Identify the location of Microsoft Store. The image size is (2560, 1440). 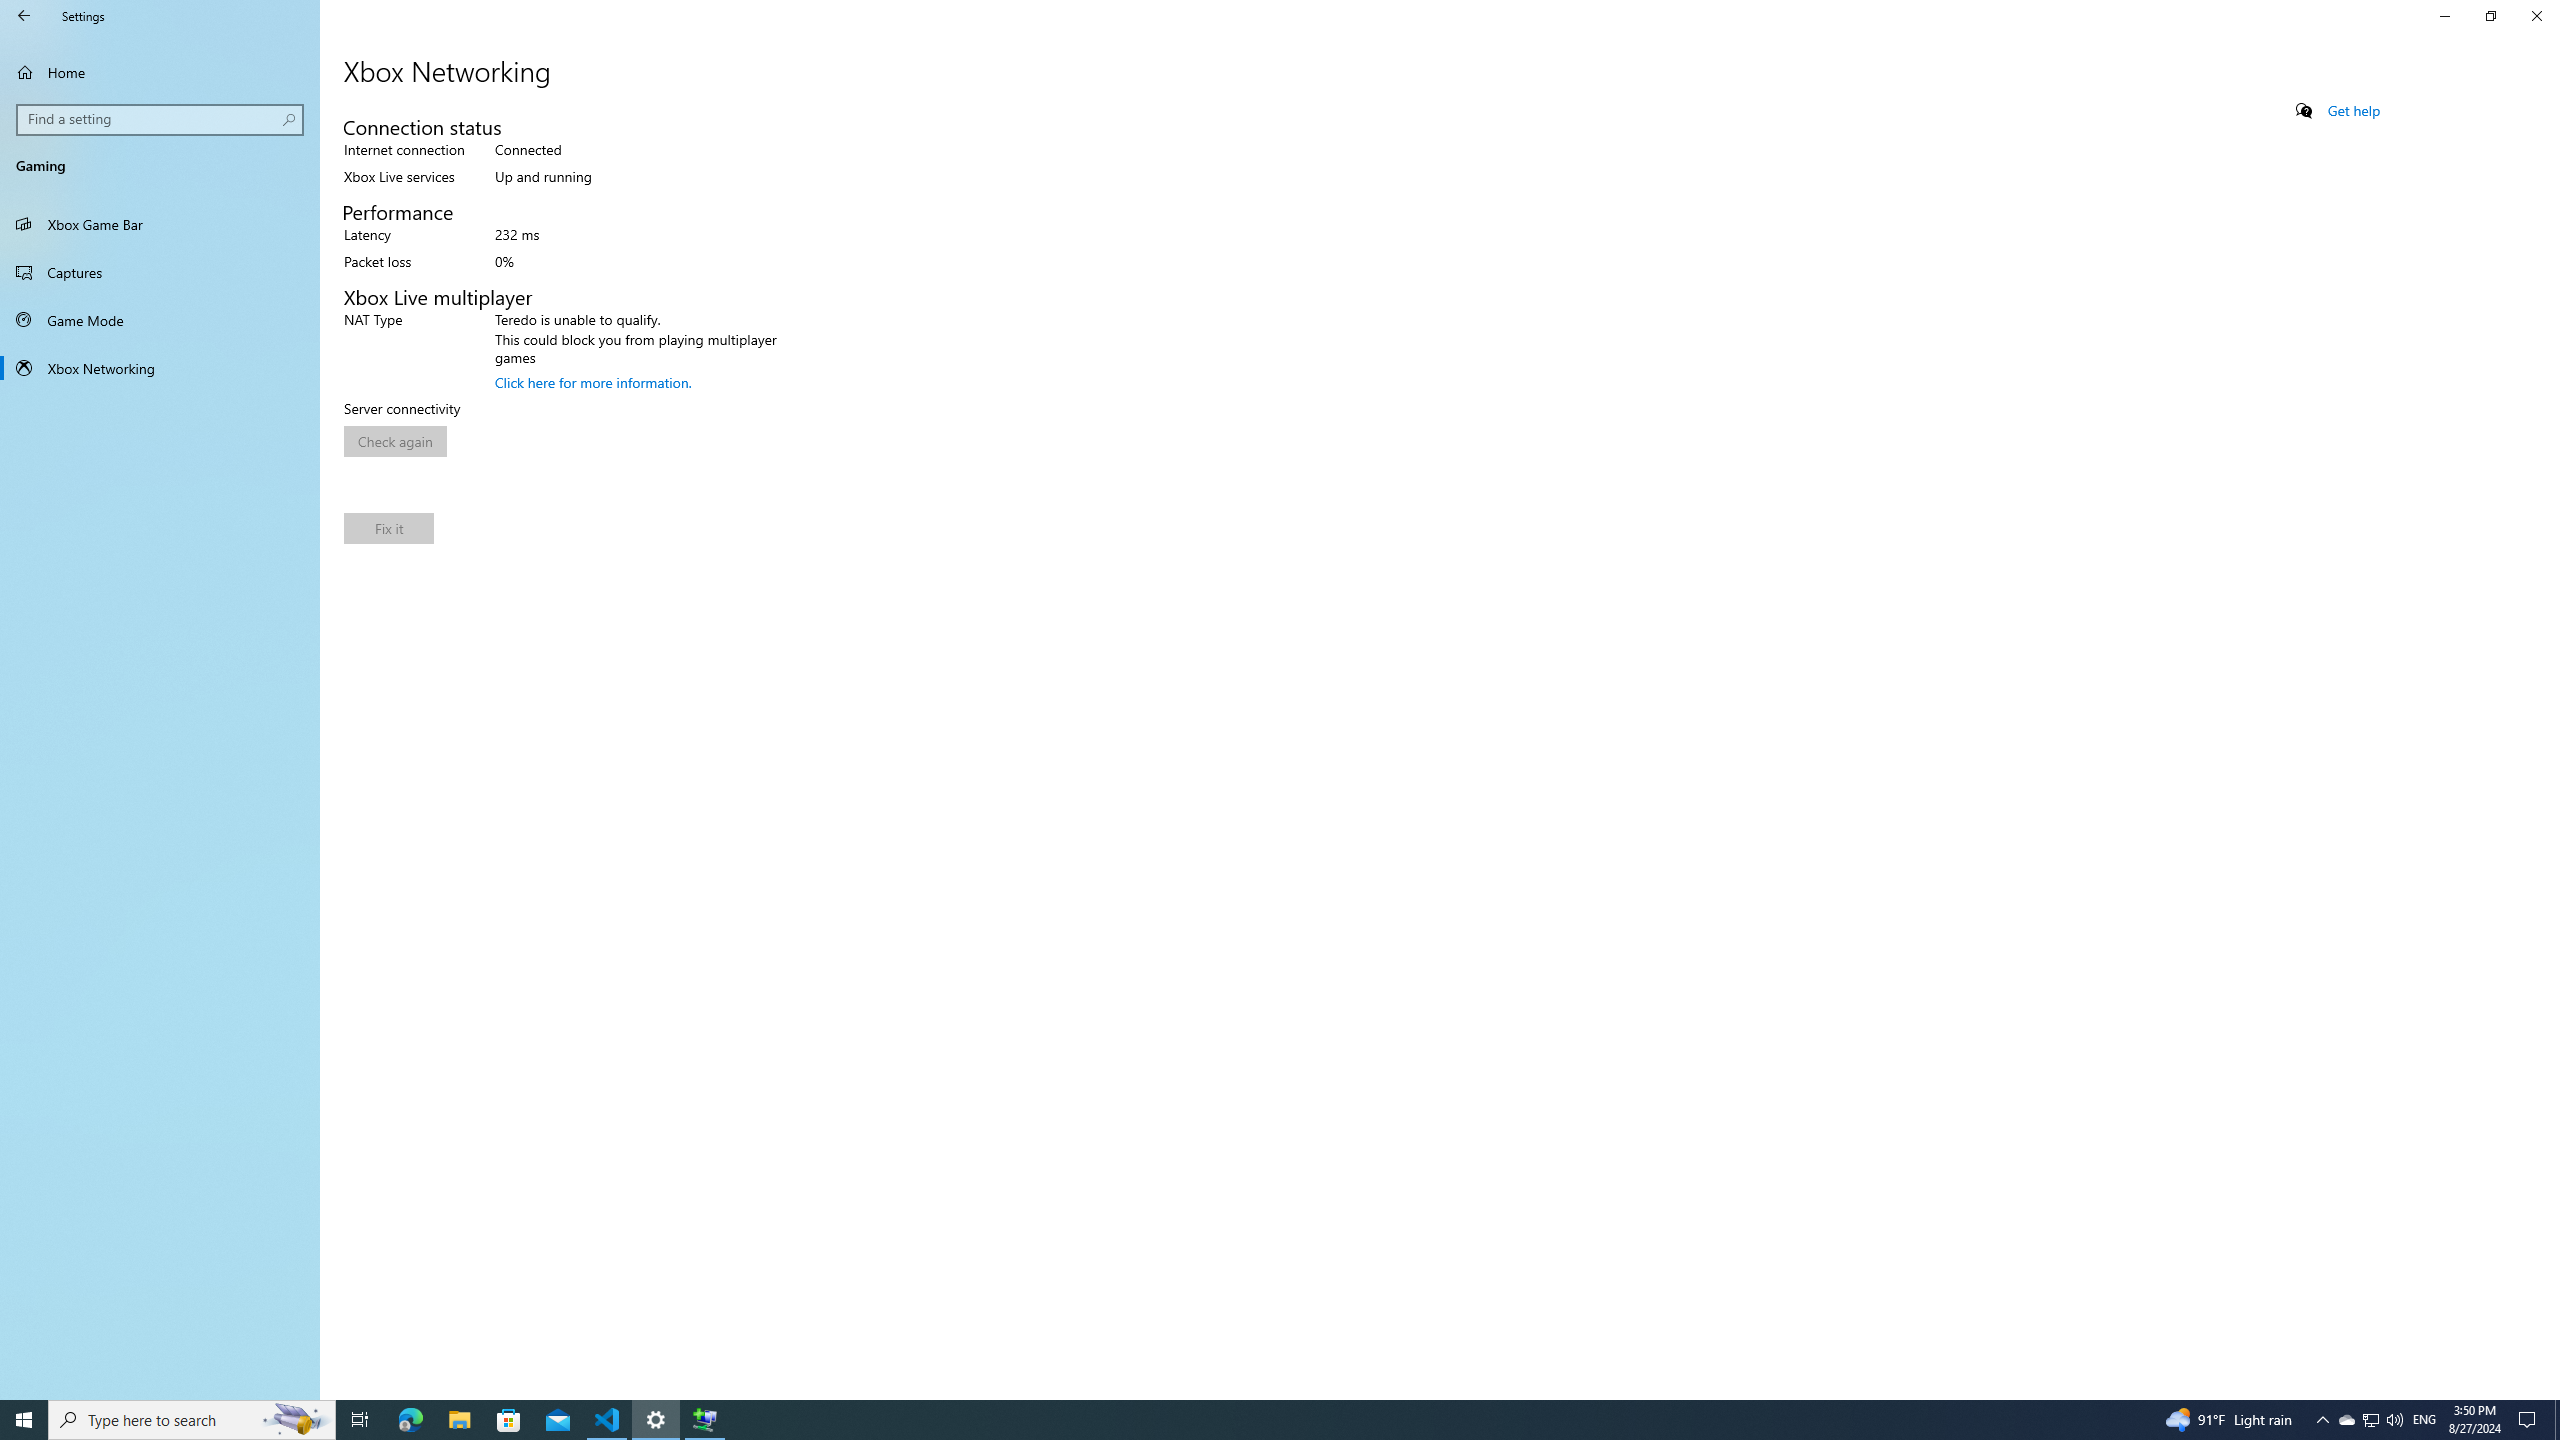
(509, 1420).